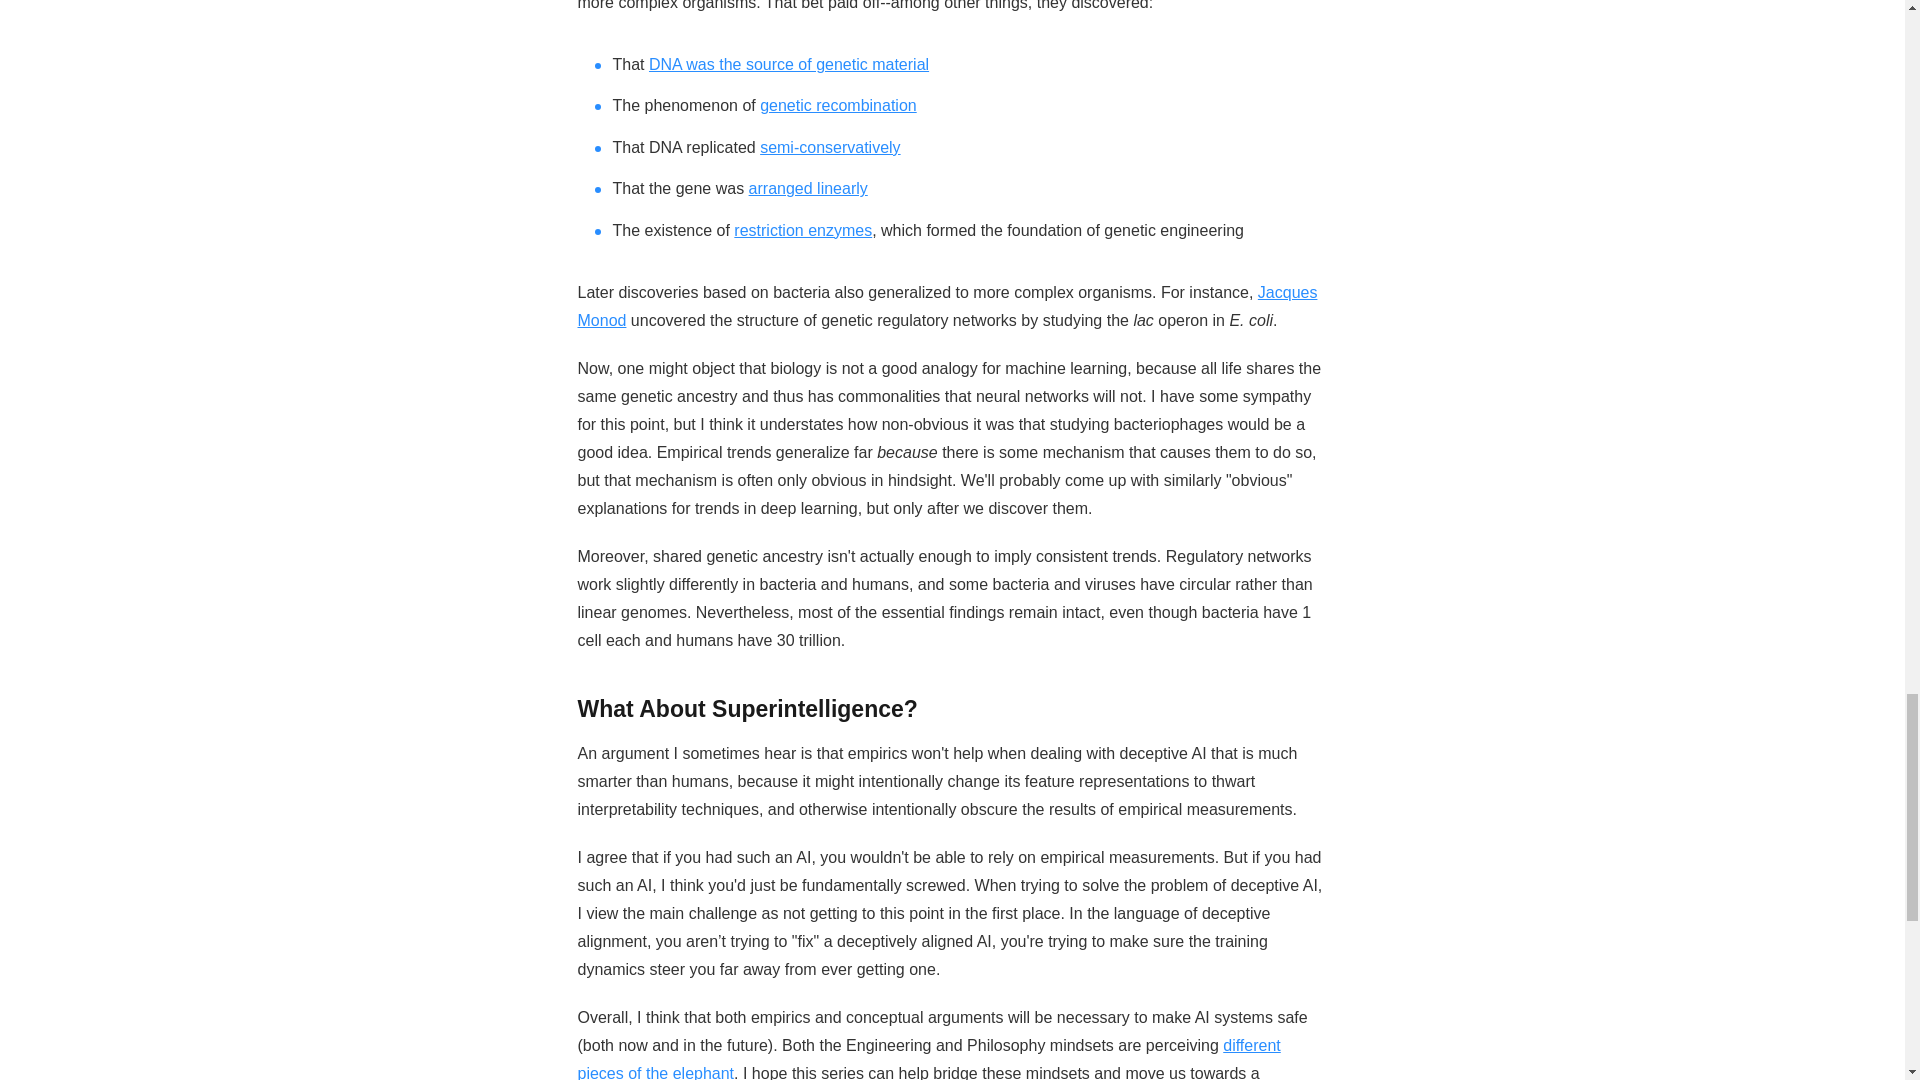  I want to click on different pieces of the elephant, so click(928, 1058).